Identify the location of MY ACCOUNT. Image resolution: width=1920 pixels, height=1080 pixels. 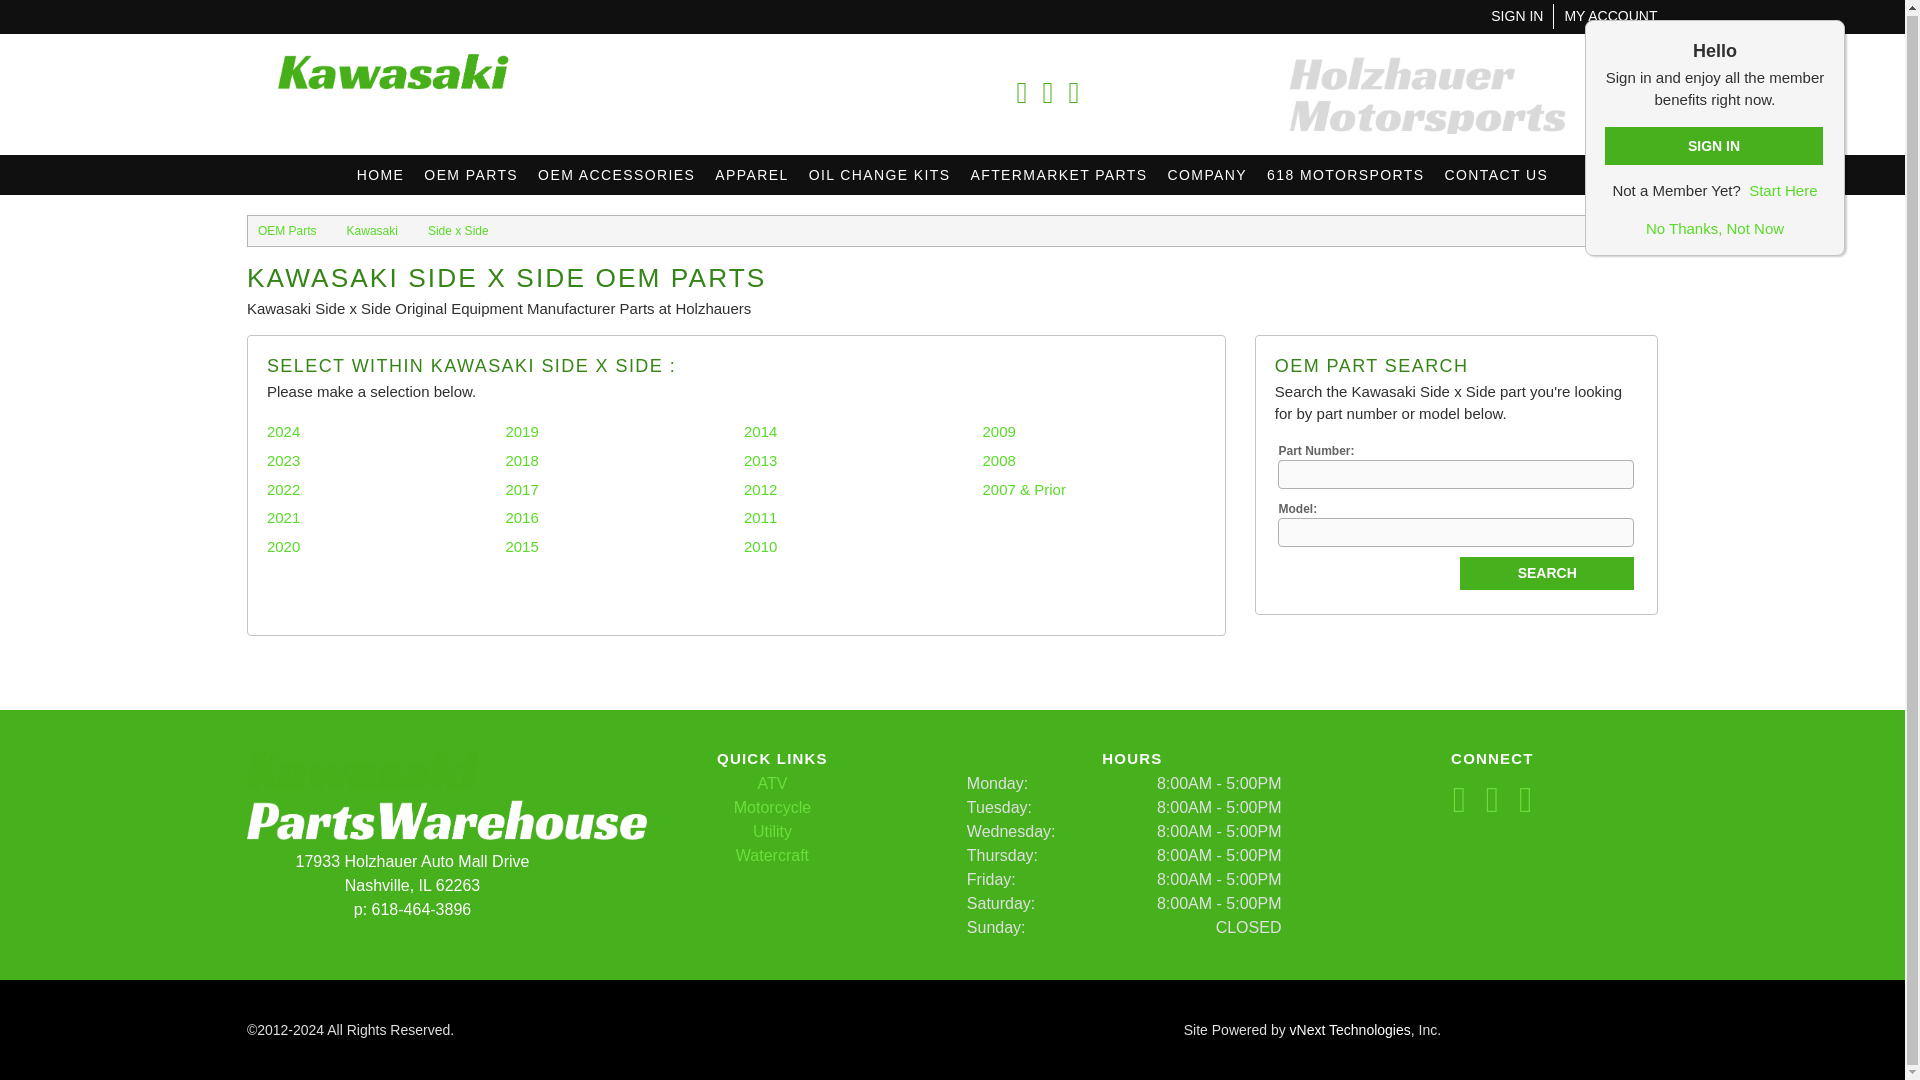
(1610, 15).